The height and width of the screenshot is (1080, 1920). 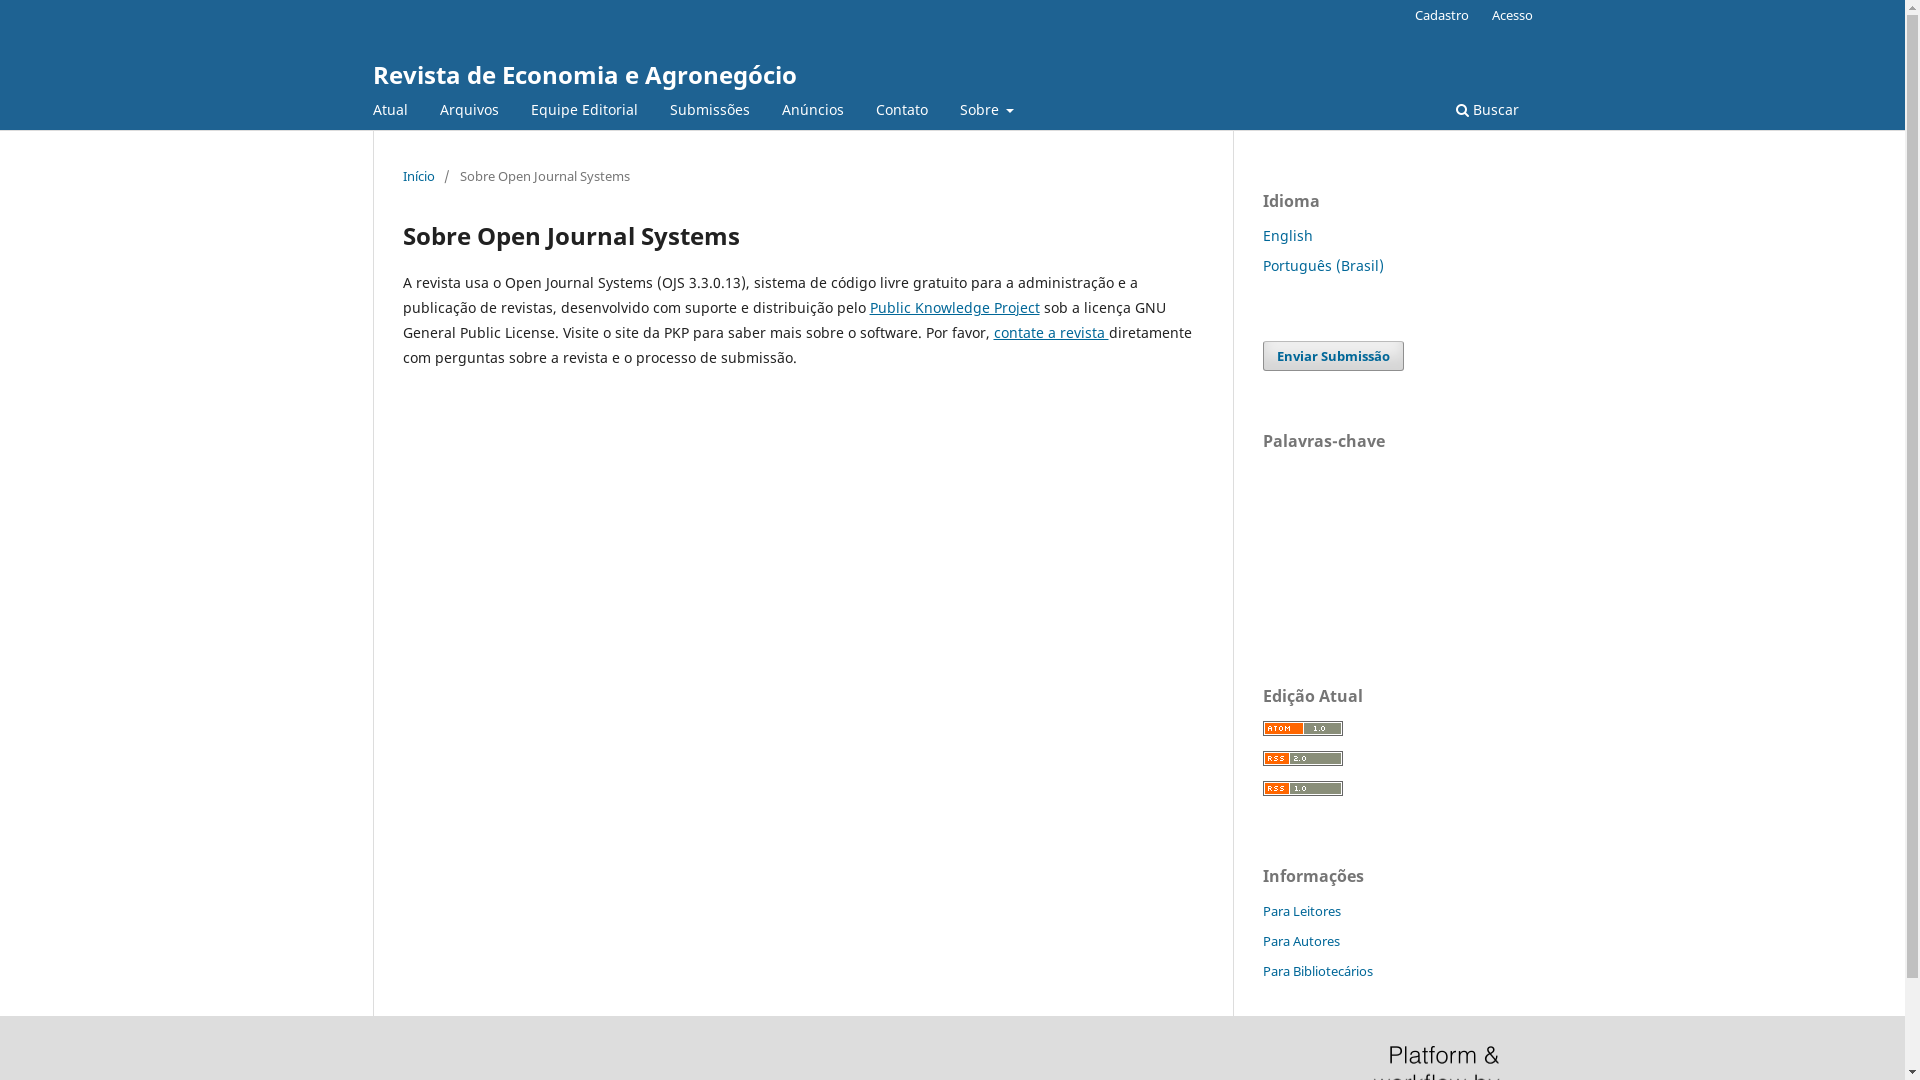 What do you see at coordinates (584, 112) in the screenshot?
I see `Equipe Editorial` at bounding box center [584, 112].